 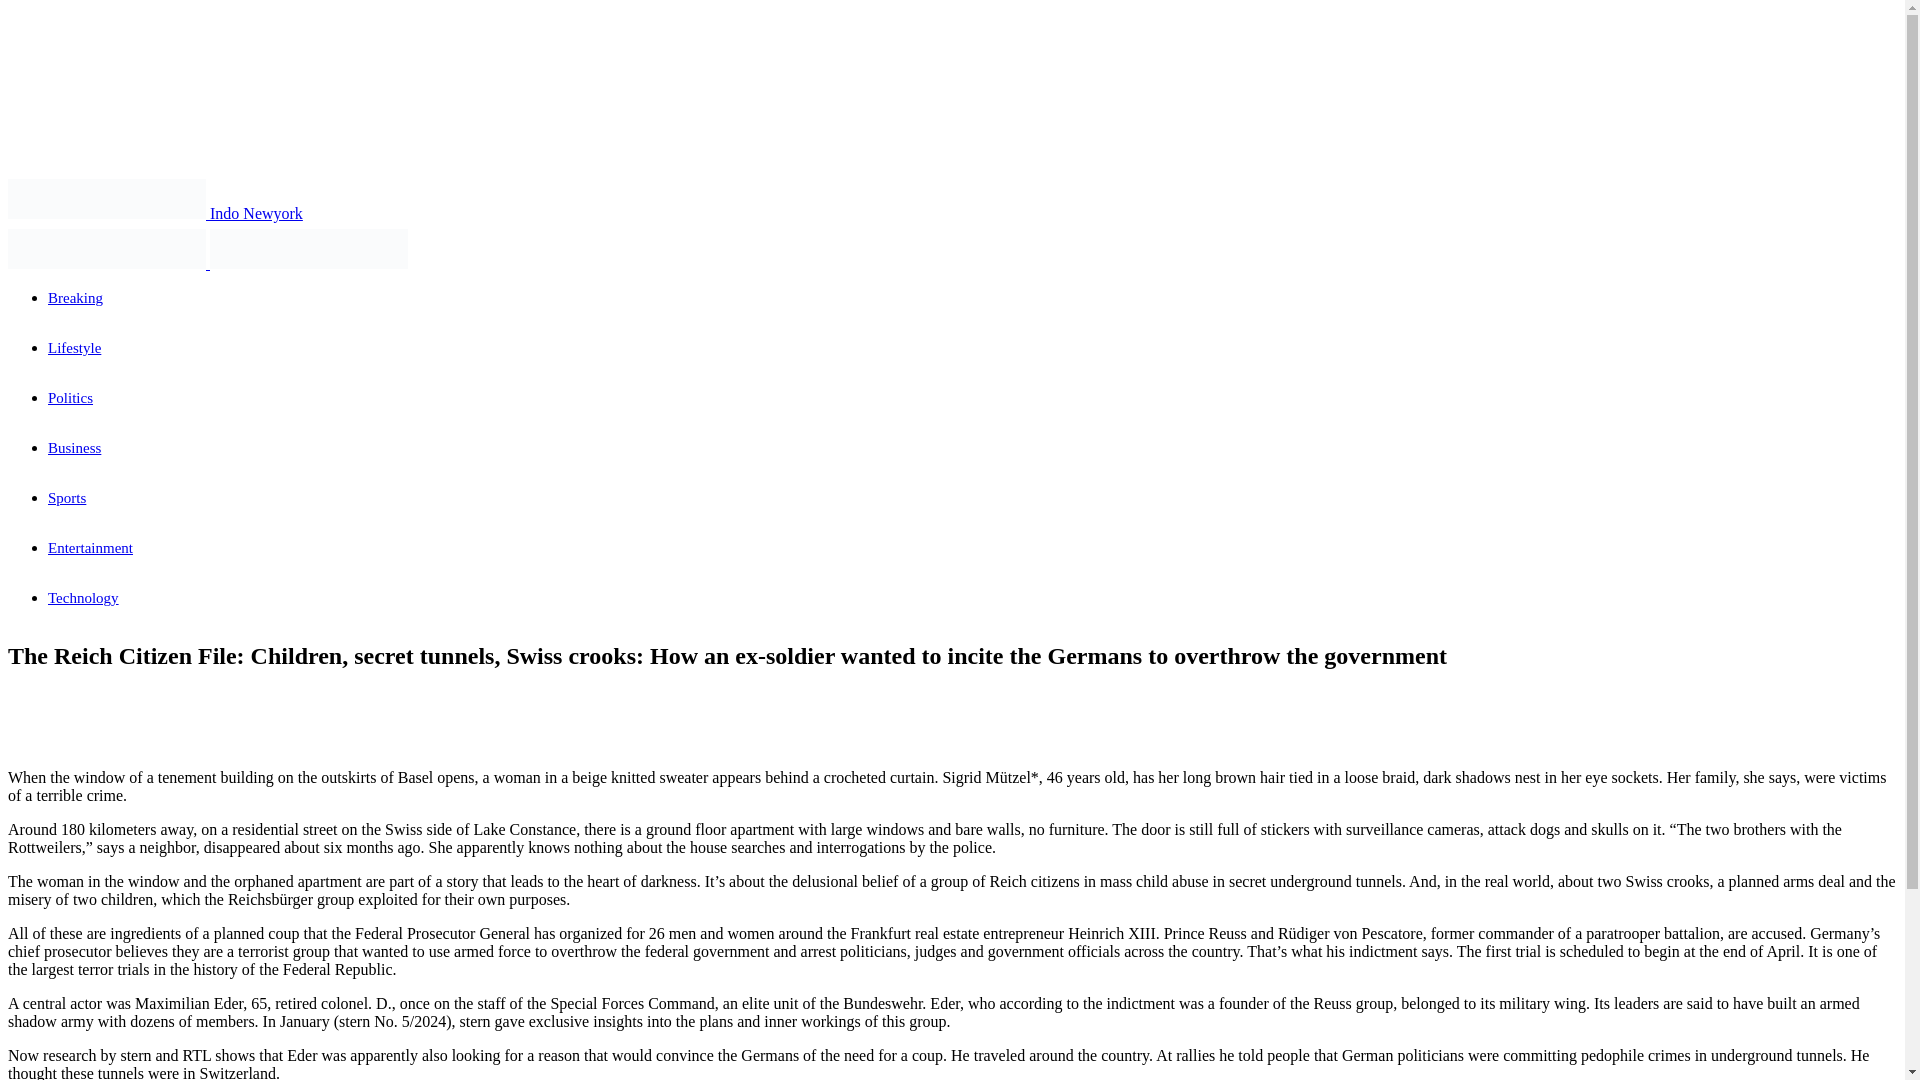 What do you see at coordinates (76, 298) in the screenshot?
I see `Breaking` at bounding box center [76, 298].